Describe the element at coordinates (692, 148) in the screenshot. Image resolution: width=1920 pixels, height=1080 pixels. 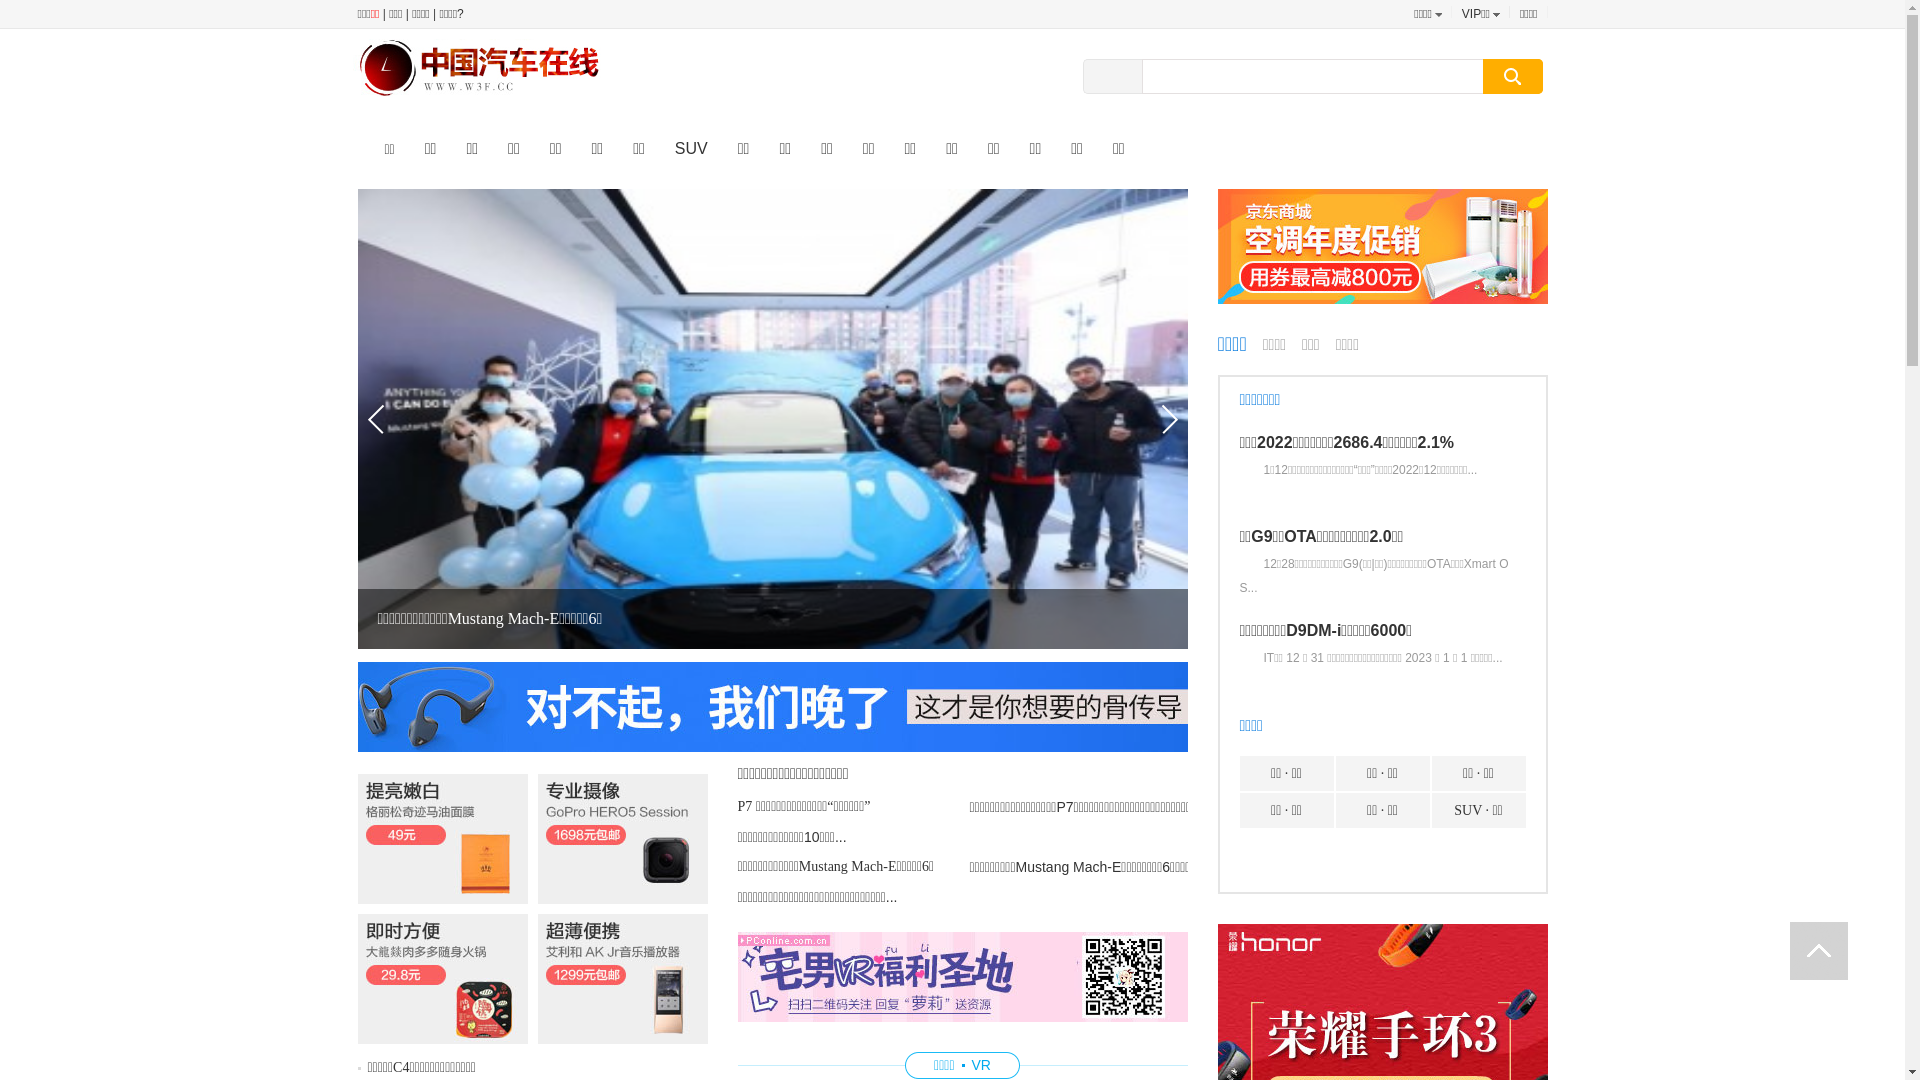
I see `SUV` at that location.